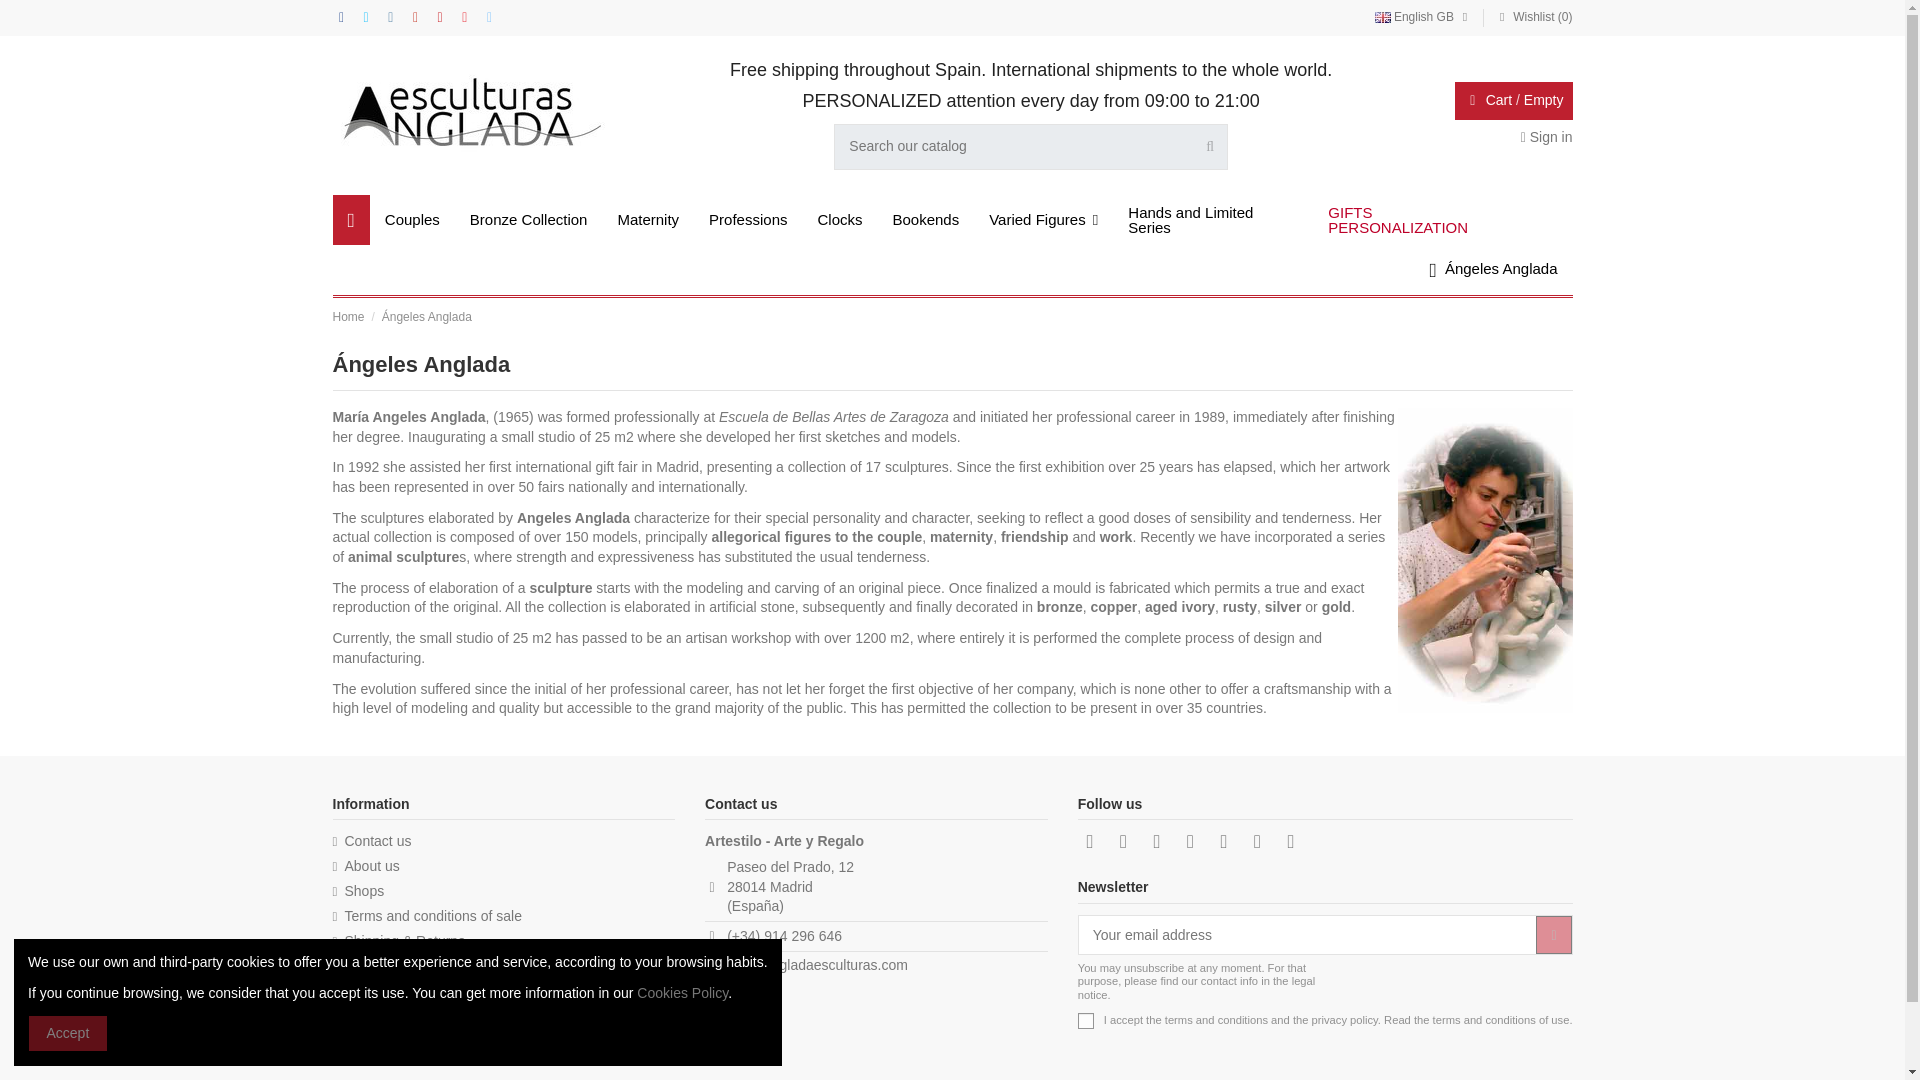  What do you see at coordinates (371, 842) in the screenshot?
I see `Use our form to get in touch with us.` at bounding box center [371, 842].